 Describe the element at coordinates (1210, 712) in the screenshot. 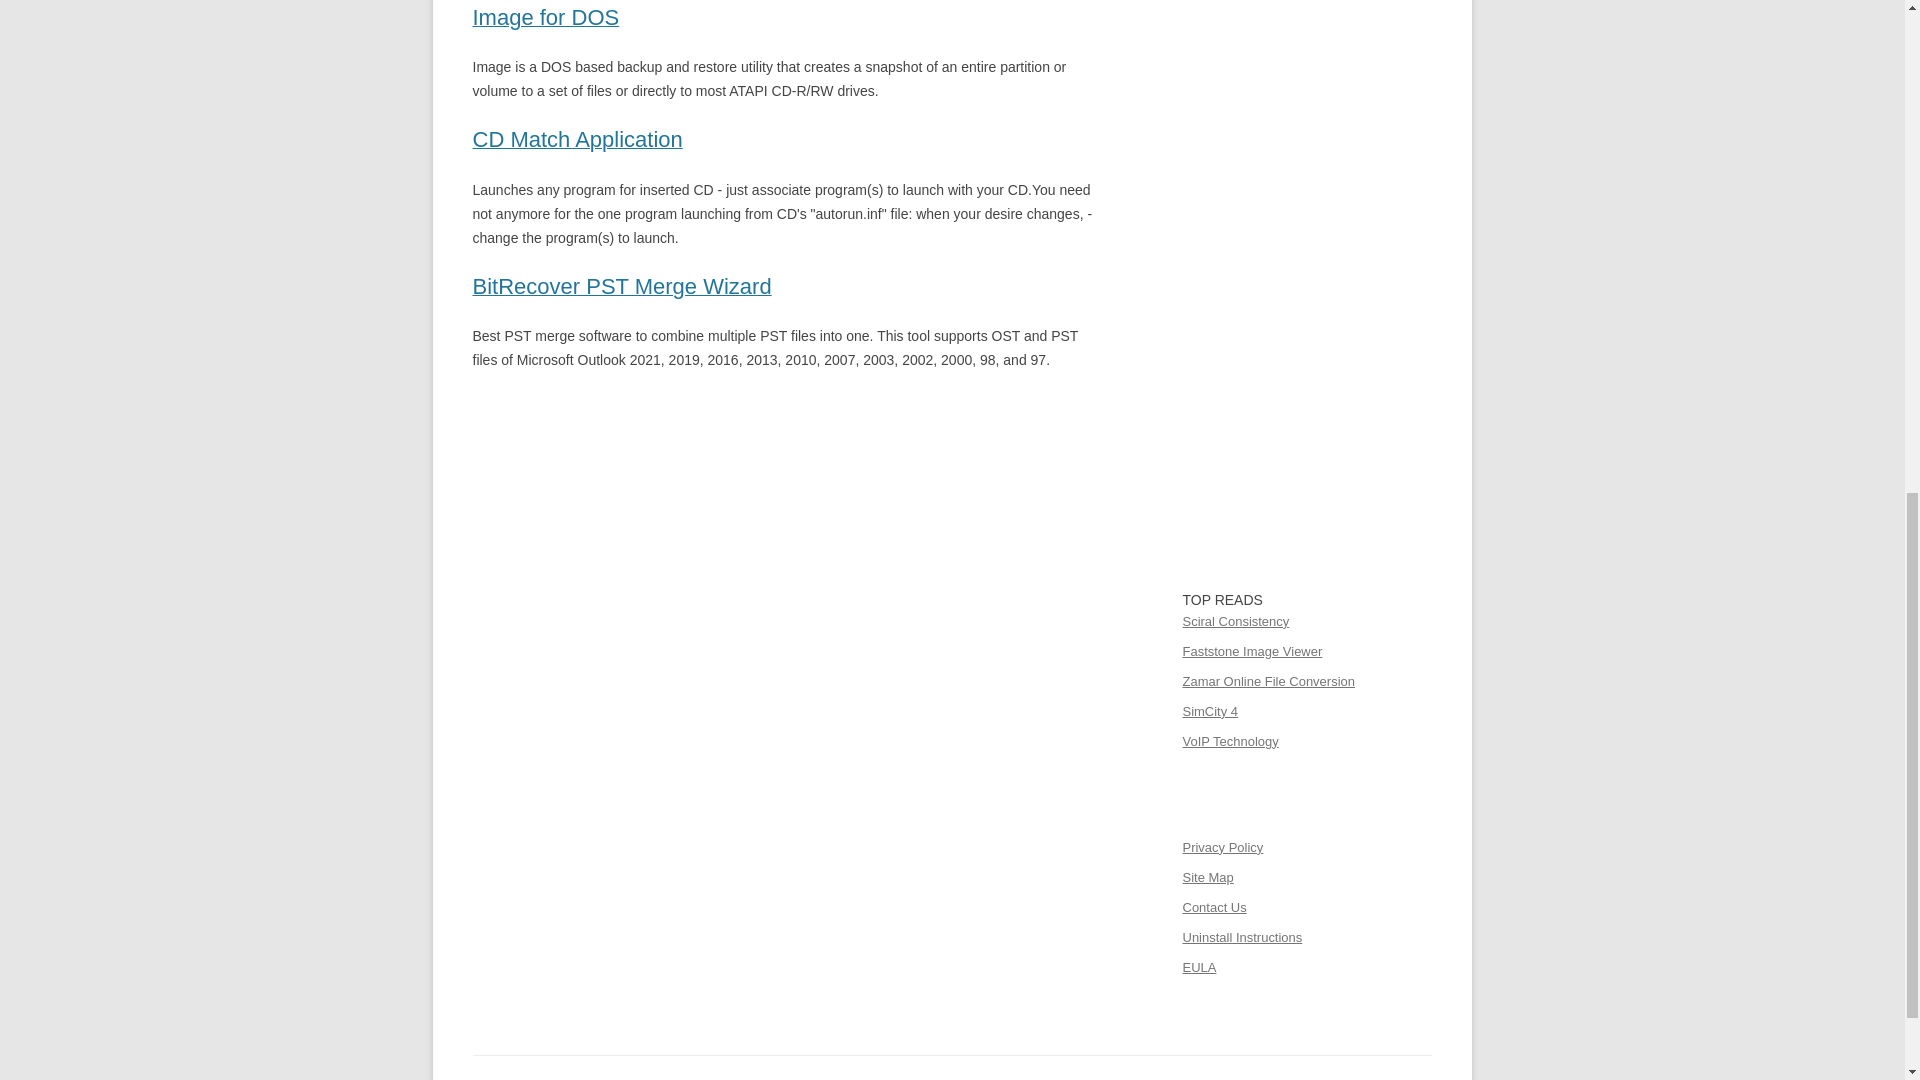

I see `SimCity 4` at that location.